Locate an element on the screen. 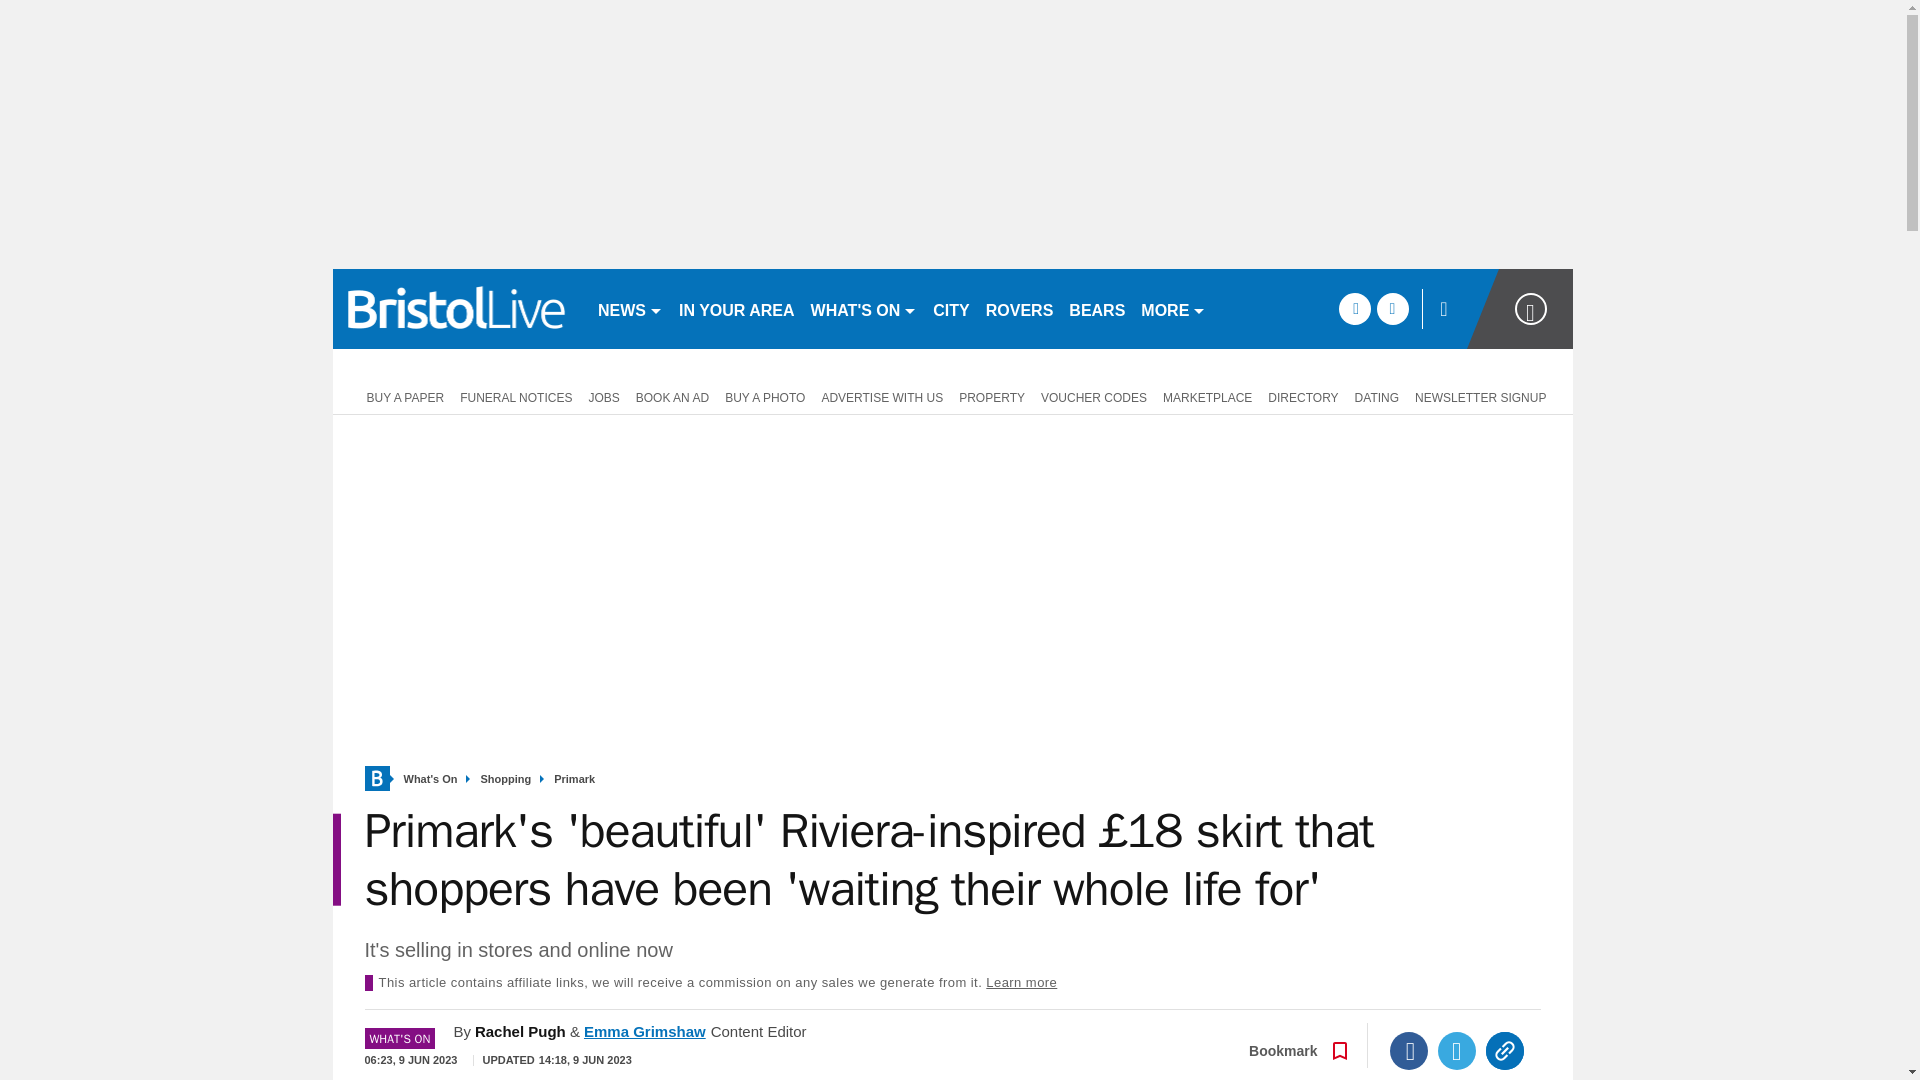 The width and height of the screenshot is (1920, 1080). ROVERS is located at coordinates (1019, 308).